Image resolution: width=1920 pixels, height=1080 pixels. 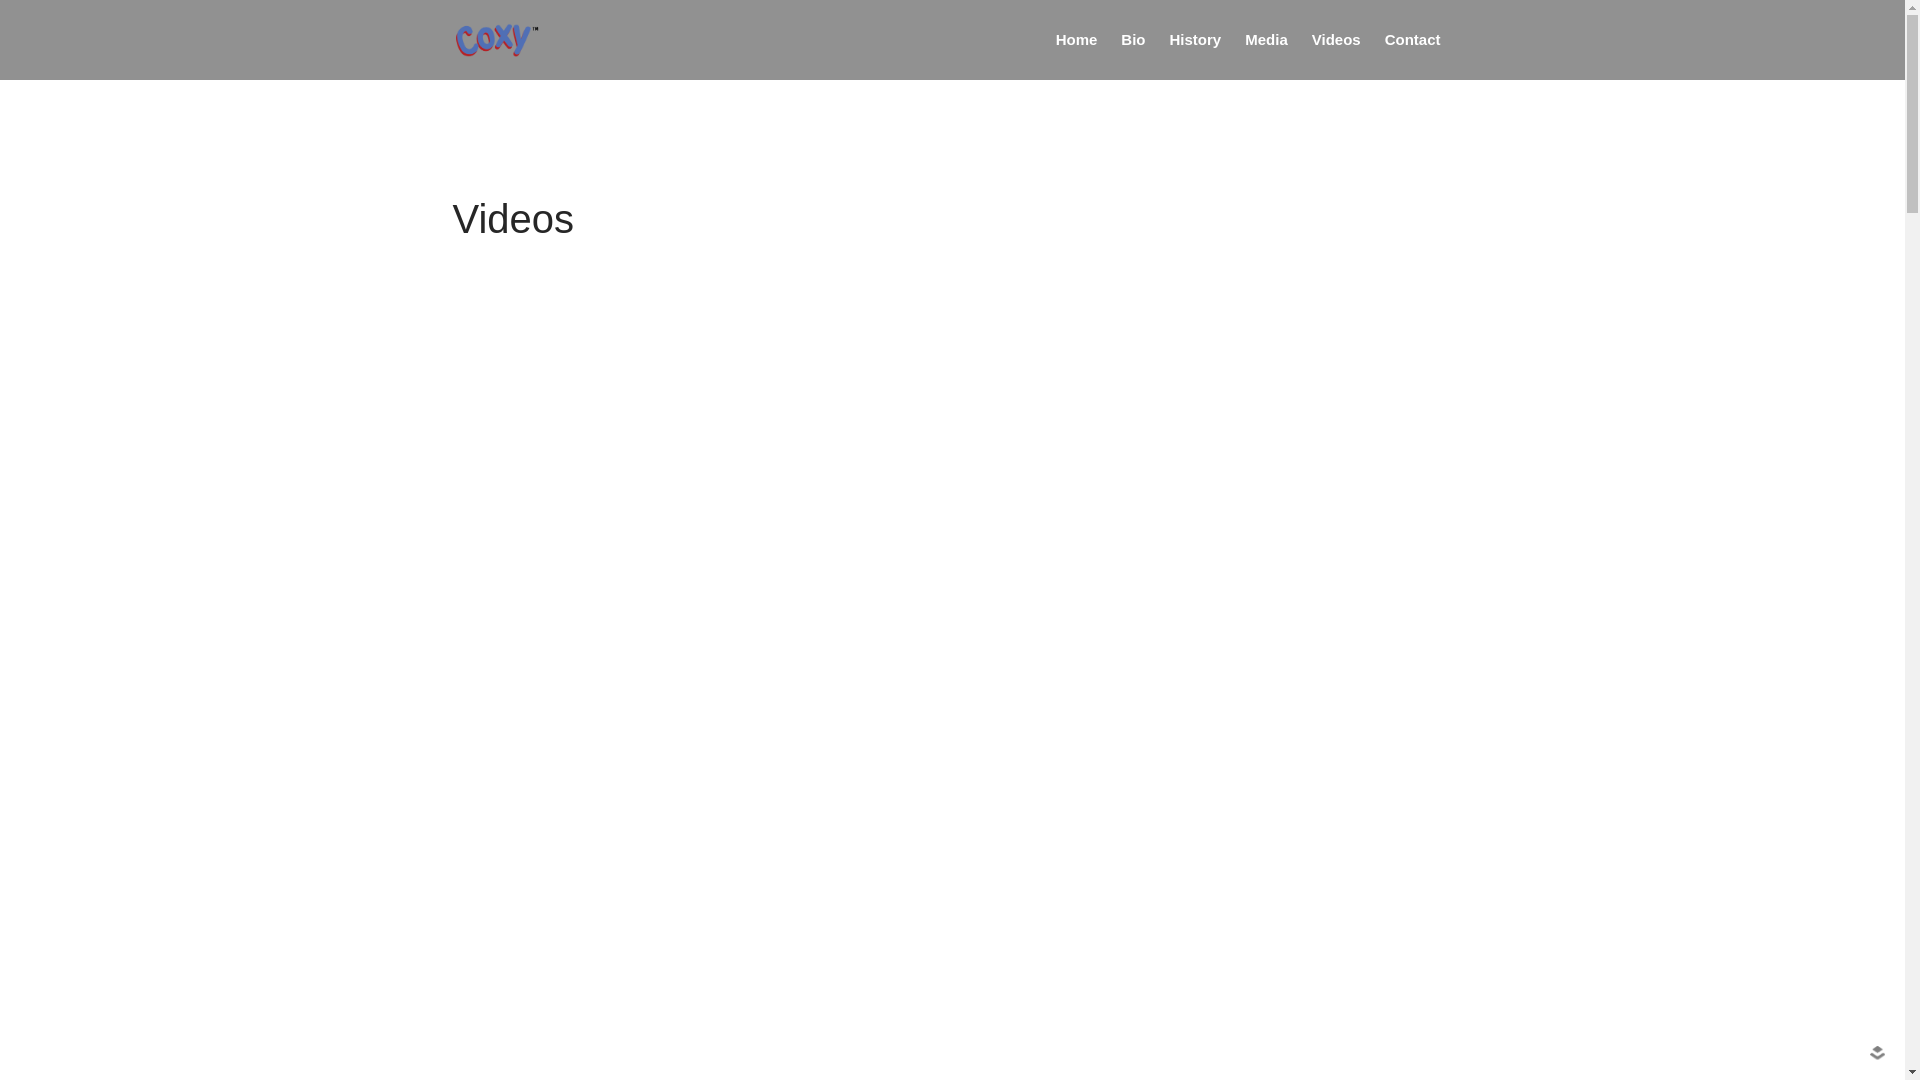 What do you see at coordinates (1196, 40) in the screenshot?
I see `History` at bounding box center [1196, 40].